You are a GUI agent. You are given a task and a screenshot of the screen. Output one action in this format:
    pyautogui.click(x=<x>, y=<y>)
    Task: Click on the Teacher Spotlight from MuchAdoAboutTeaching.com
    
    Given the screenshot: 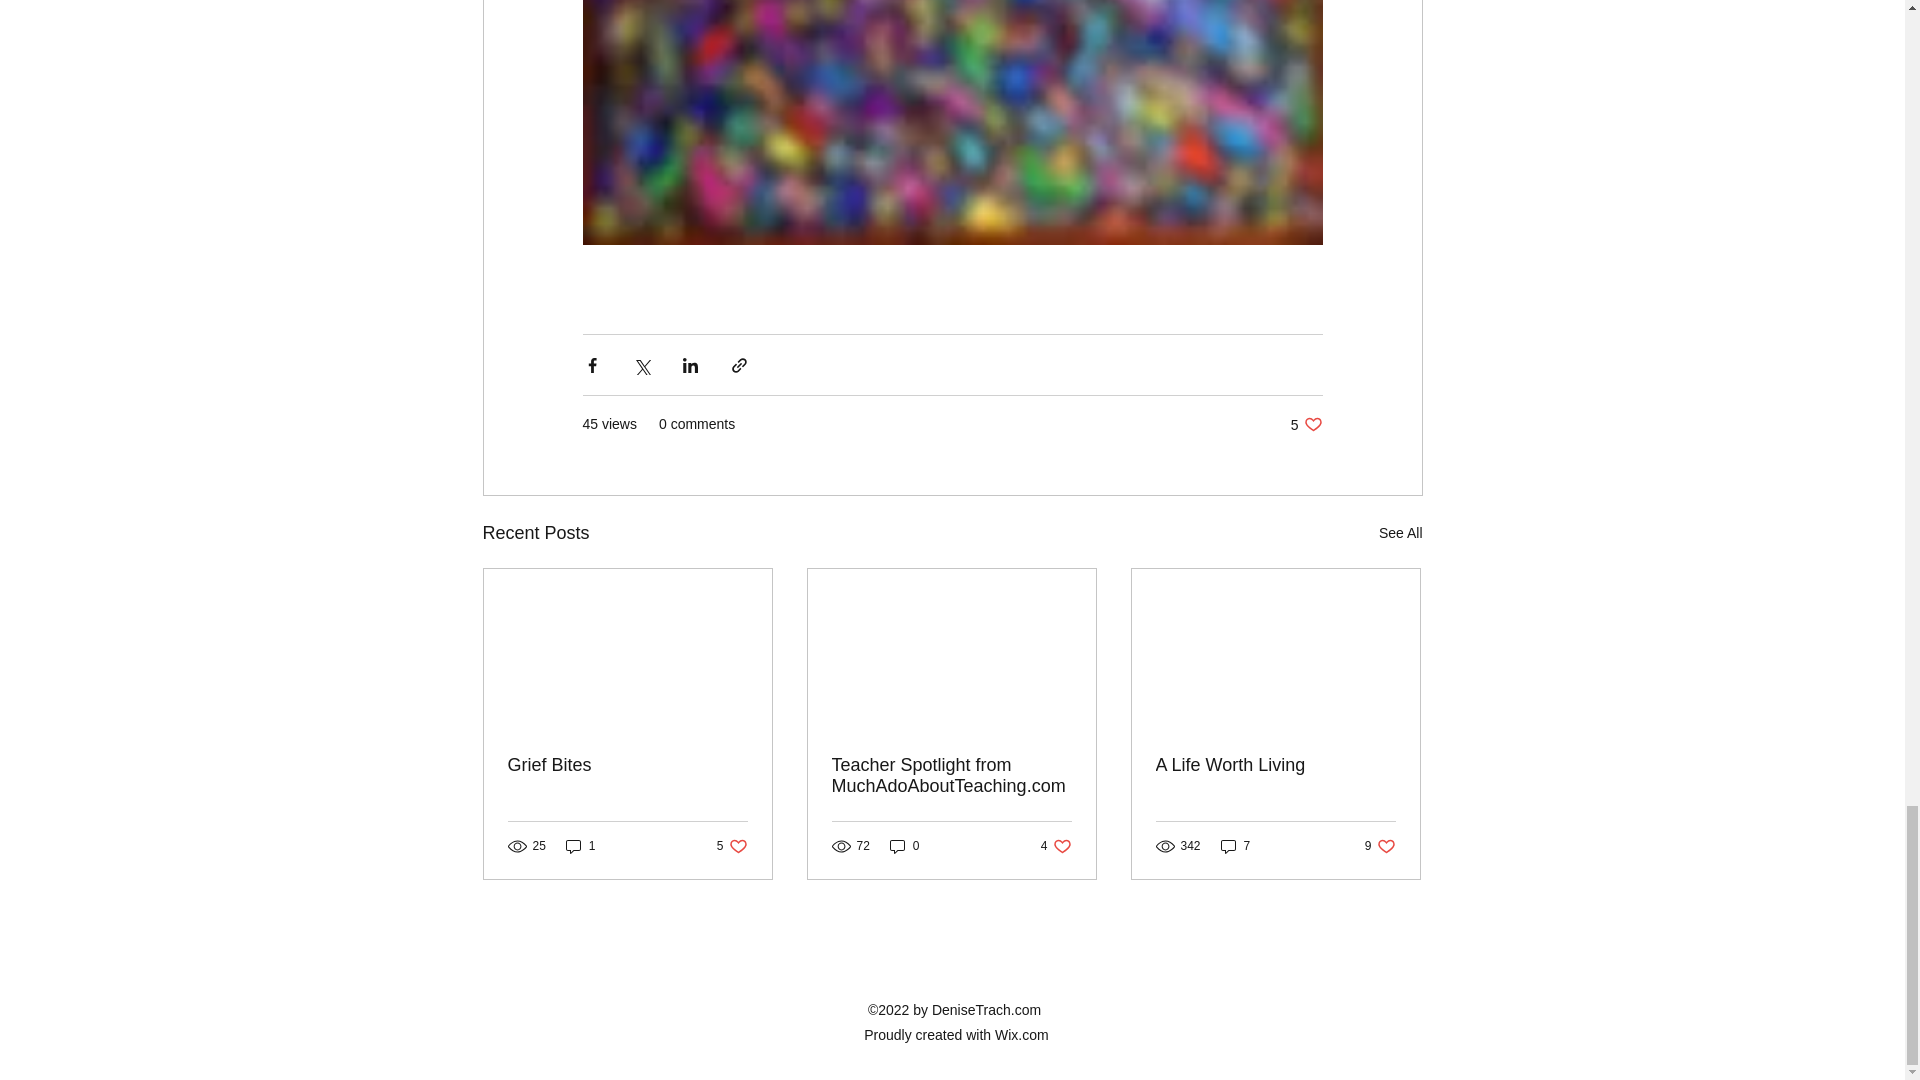 What is the action you would take?
    pyautogui.click(x=1306, y=424)
    